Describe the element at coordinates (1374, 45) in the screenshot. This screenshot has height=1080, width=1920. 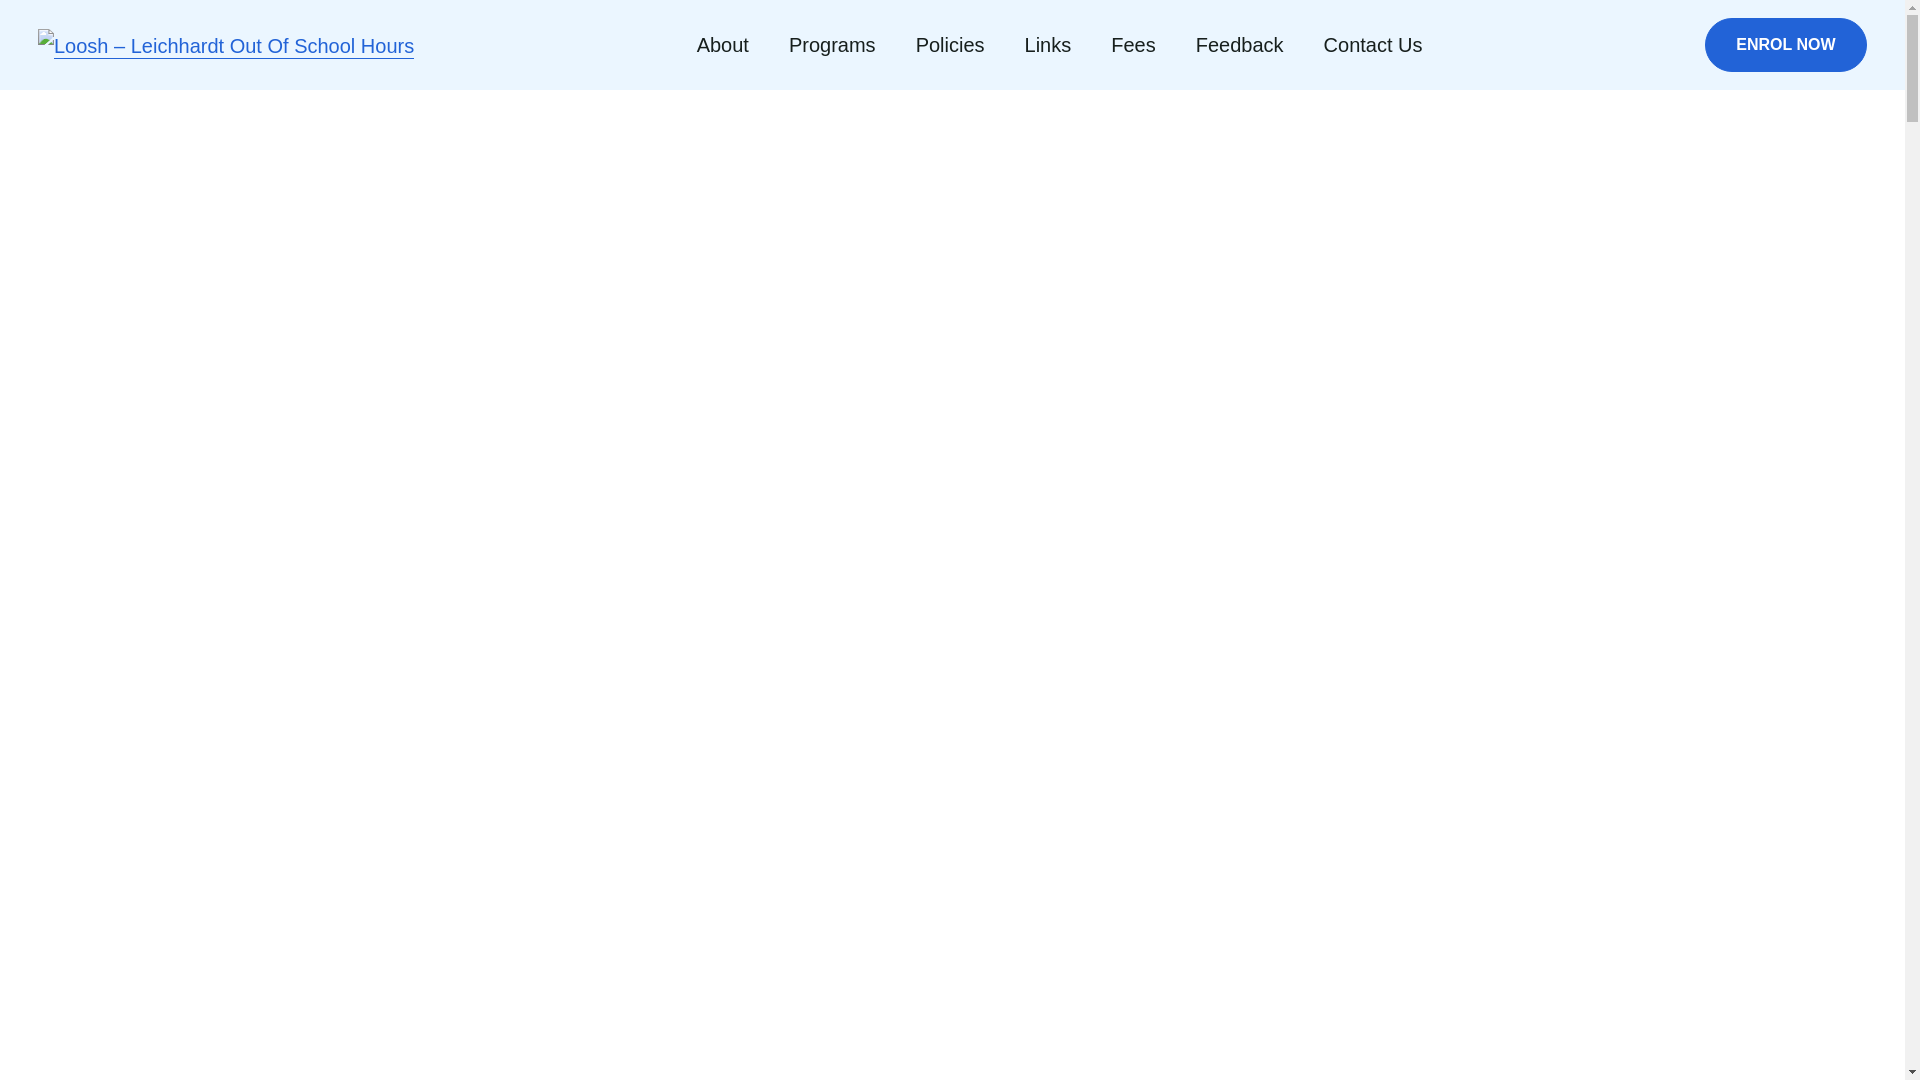
I see `Contact Us` at that location.